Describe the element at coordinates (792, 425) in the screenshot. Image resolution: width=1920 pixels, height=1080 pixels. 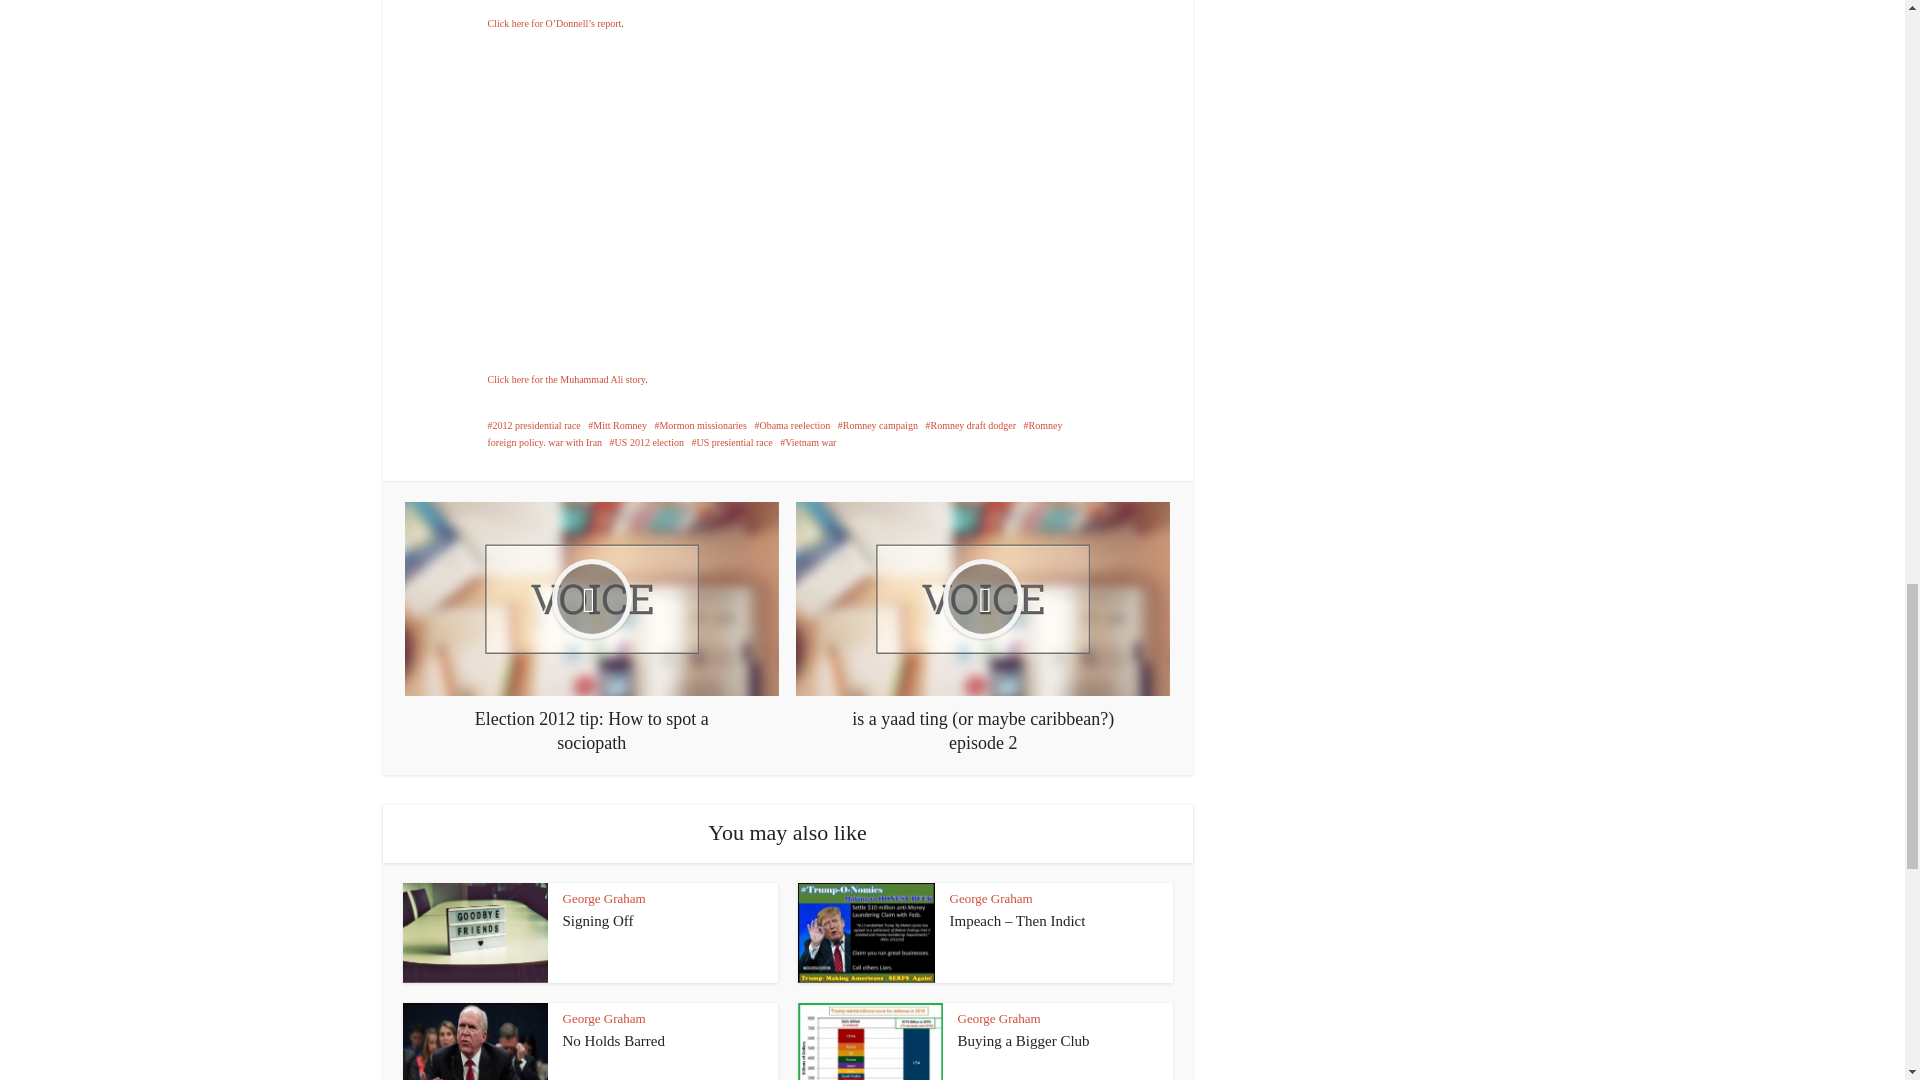
I see `Obama reelection` at that location.